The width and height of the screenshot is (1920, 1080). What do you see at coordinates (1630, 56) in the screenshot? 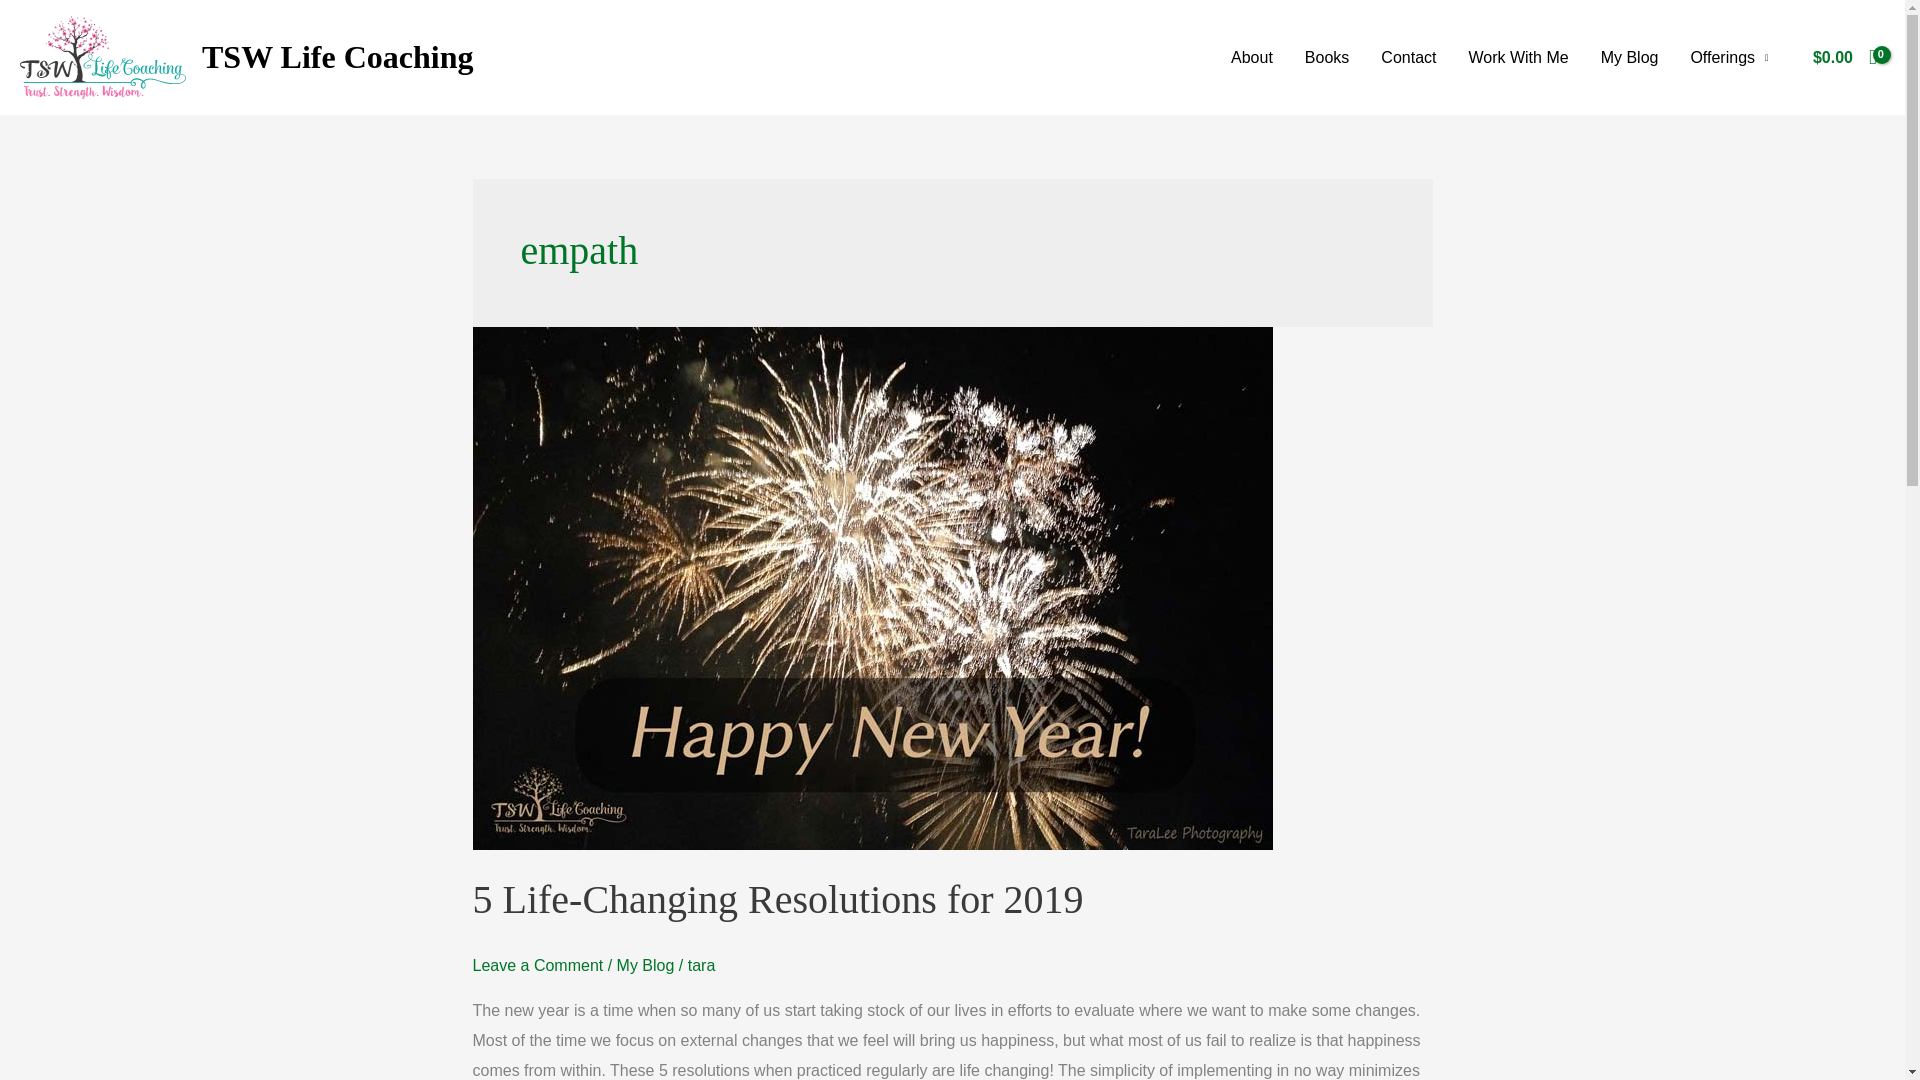
I see `My Blog` at bounding box center [1630, 56].